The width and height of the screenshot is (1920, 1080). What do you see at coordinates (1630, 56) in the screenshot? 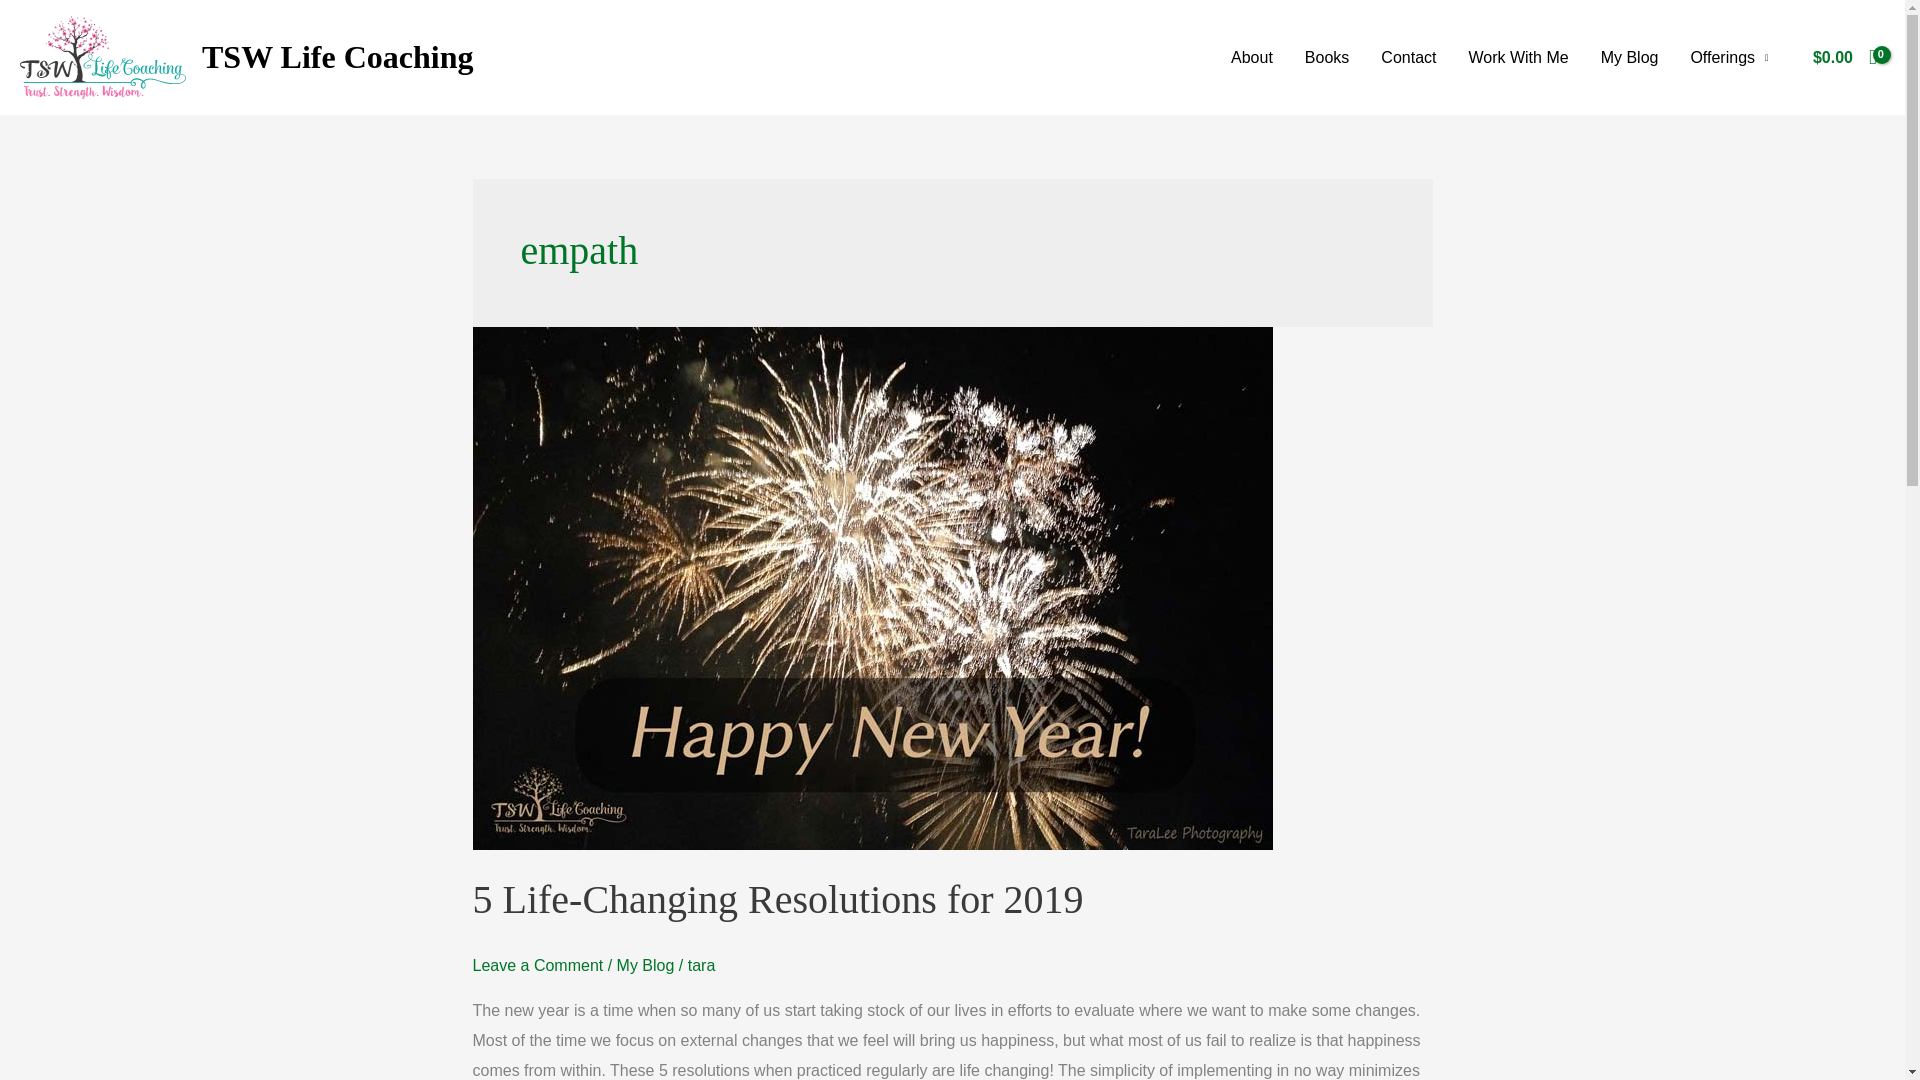
I see `My Blog` at bounding box center [1630, 56].